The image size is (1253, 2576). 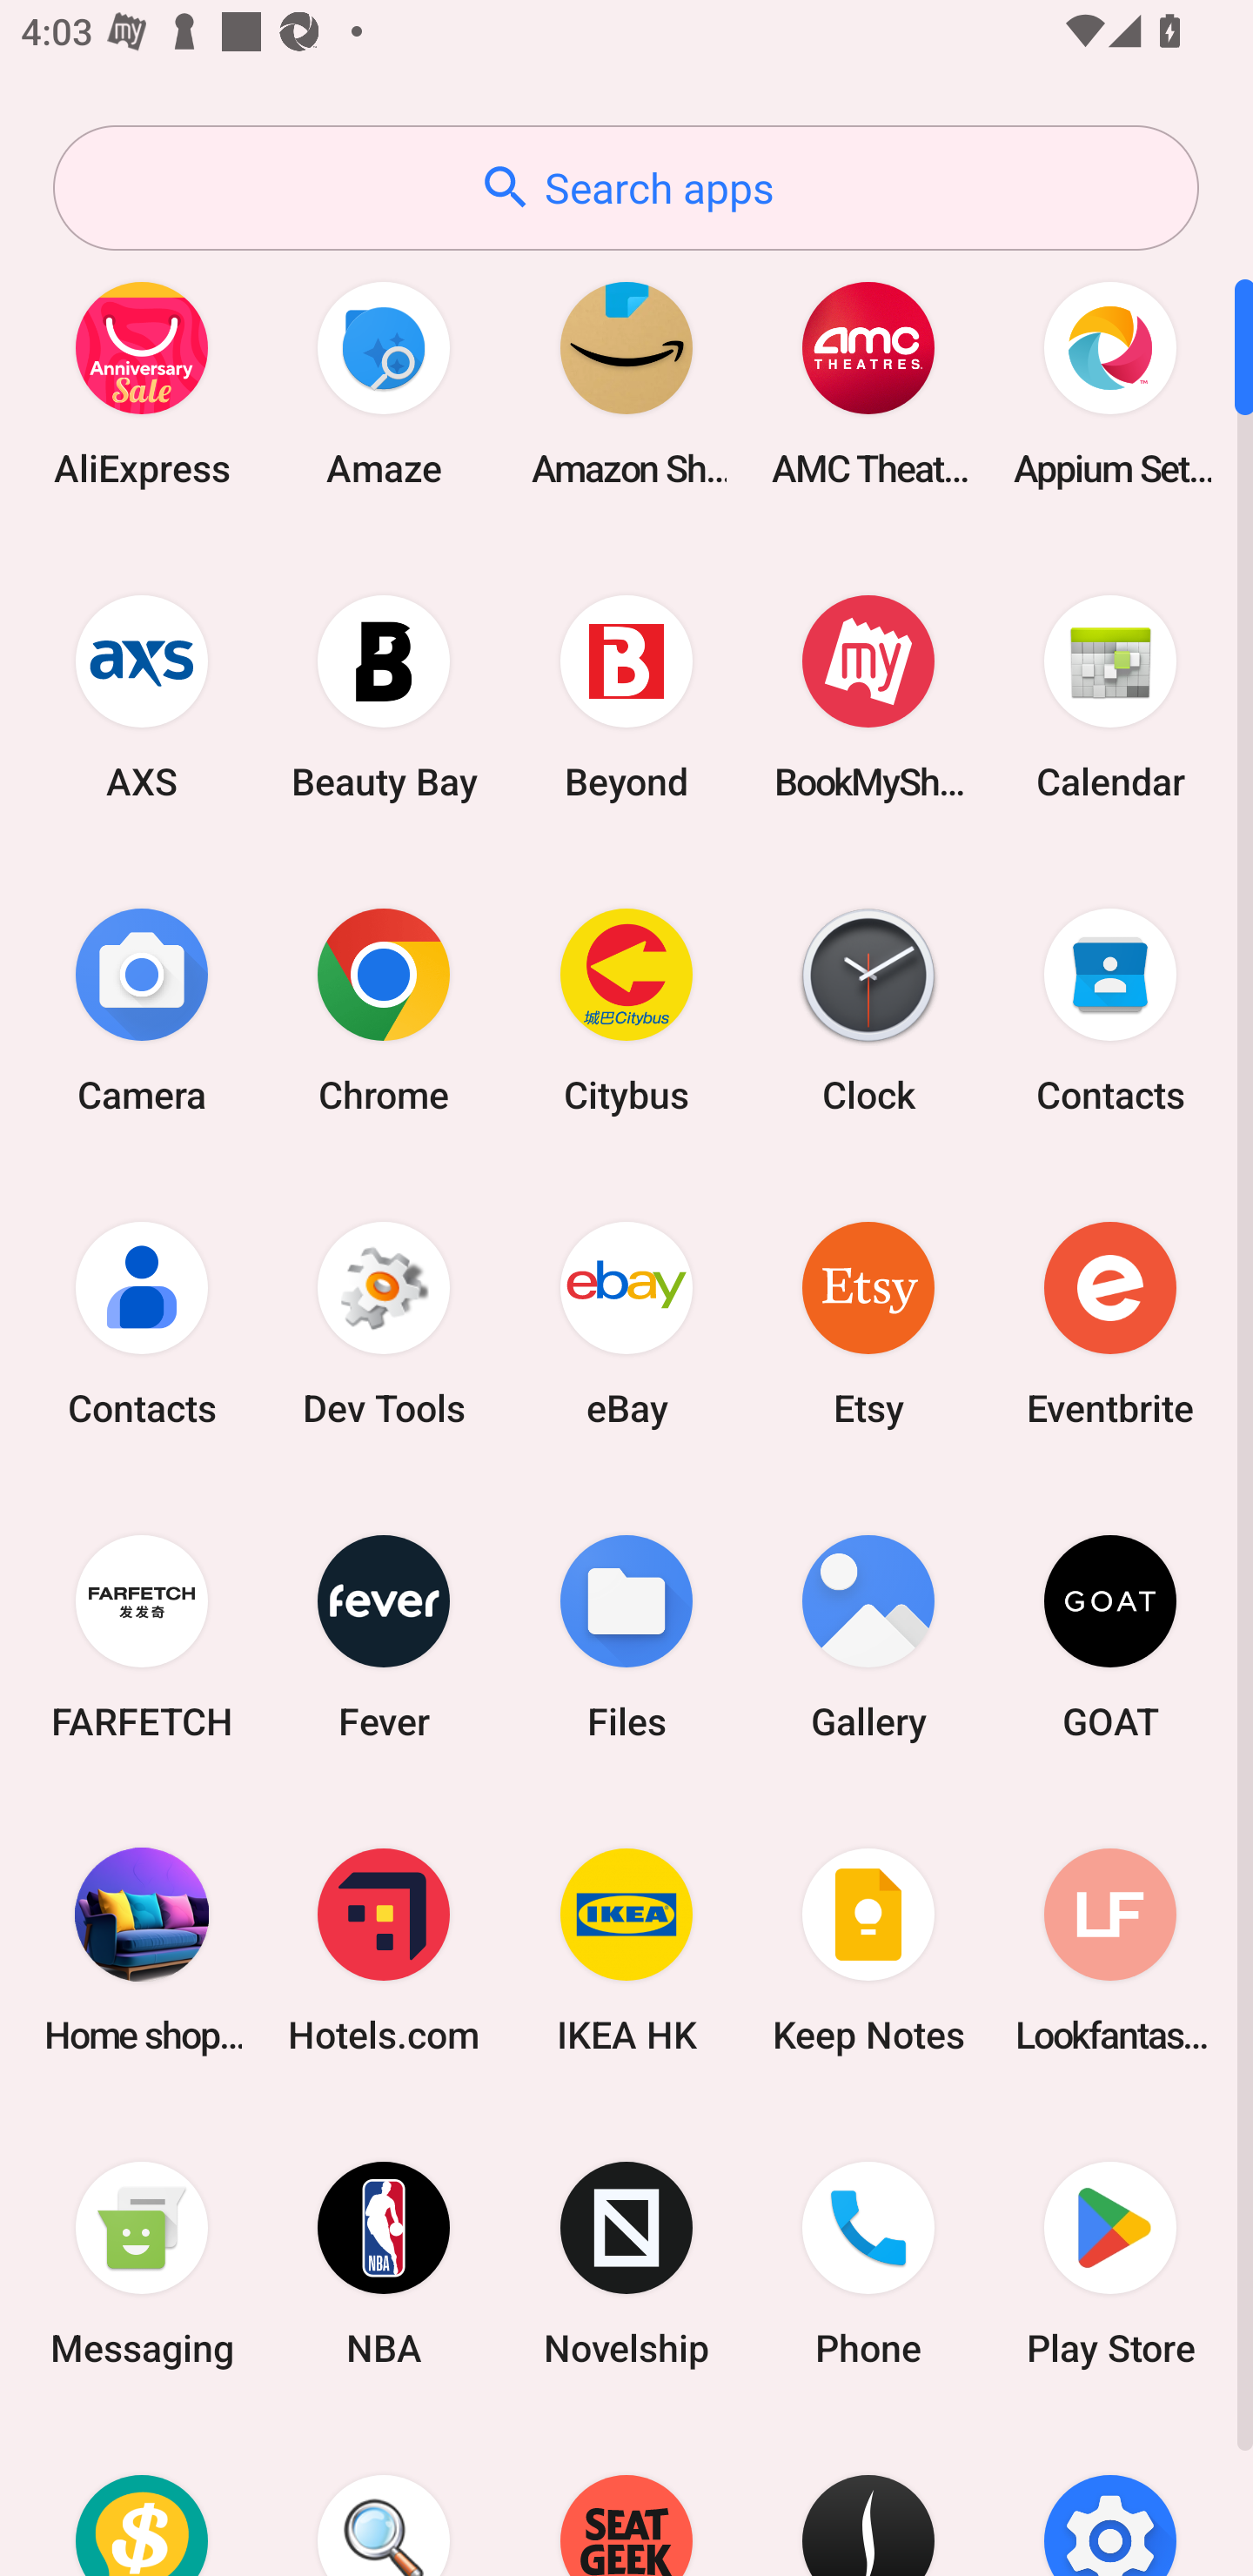 I want to click on BookMyShow, so click(x=868, y=696).